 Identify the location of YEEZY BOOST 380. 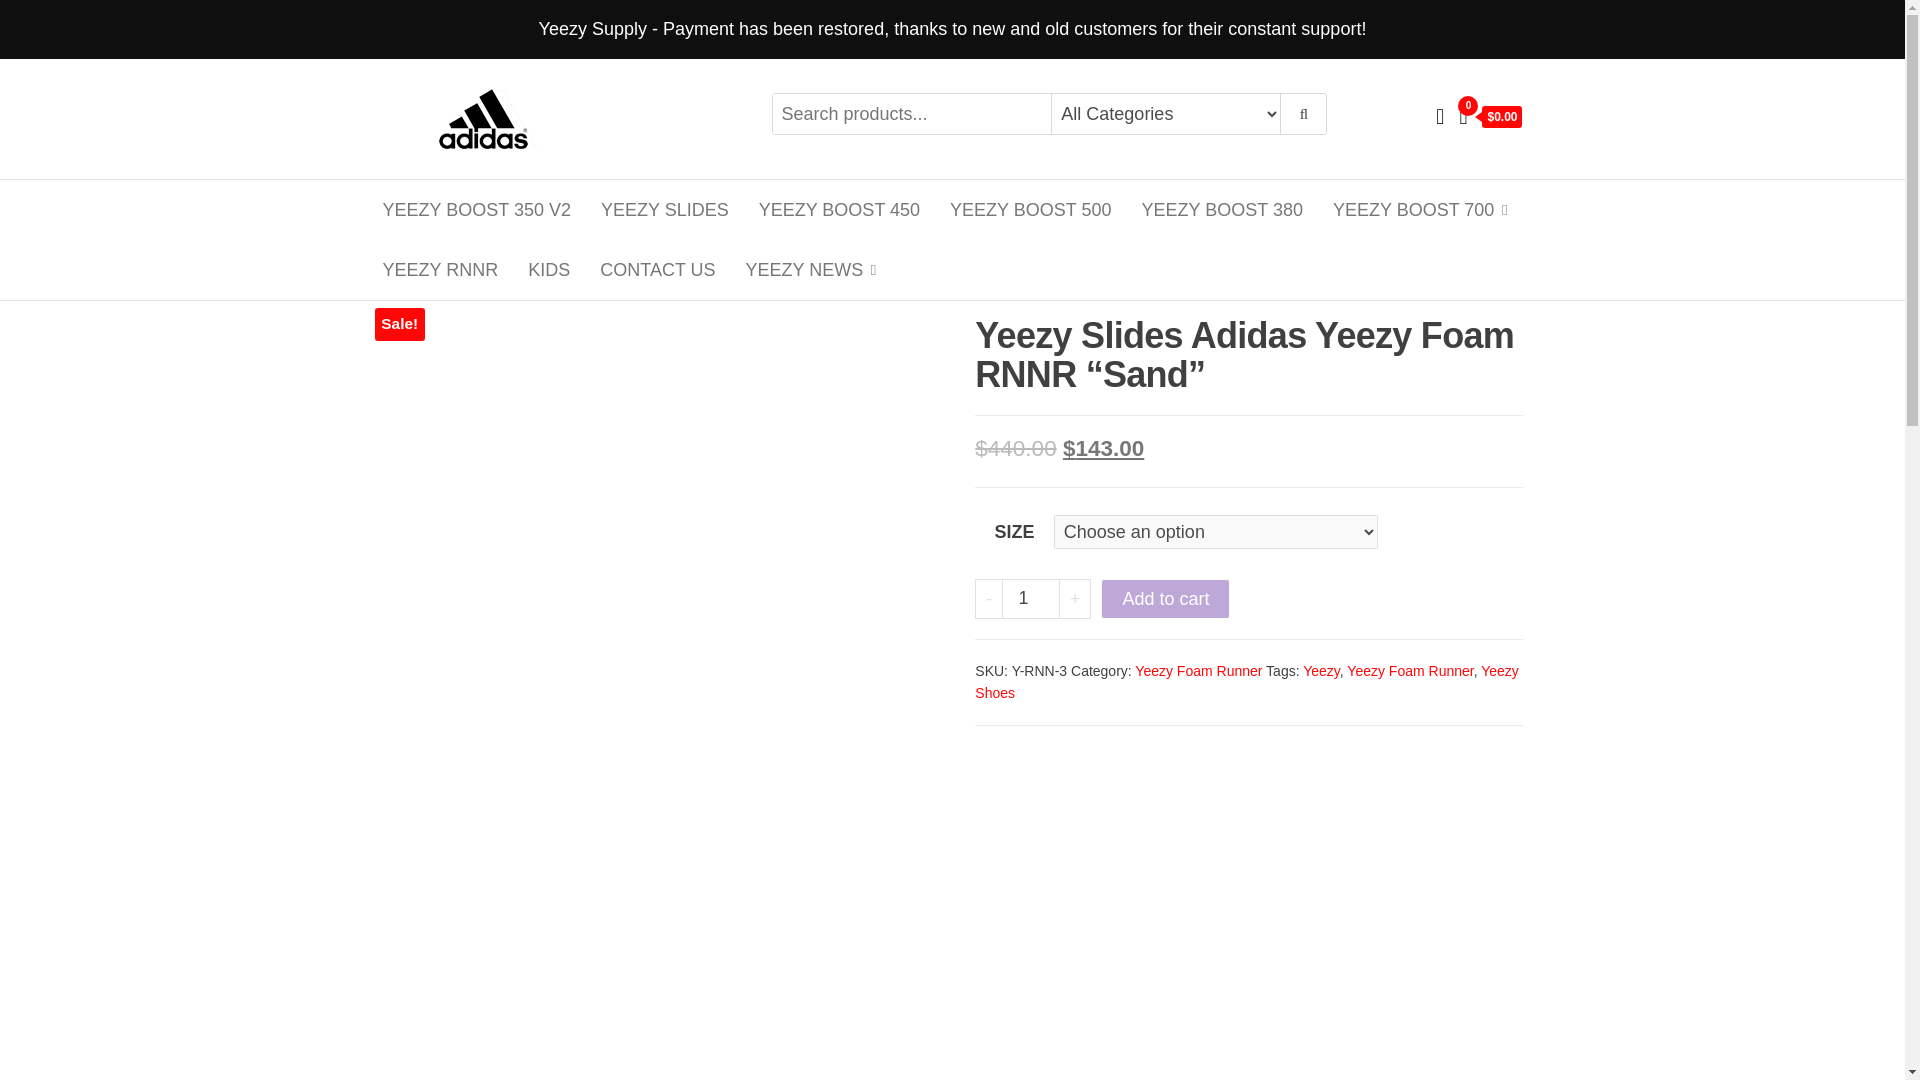
(1222, 210).